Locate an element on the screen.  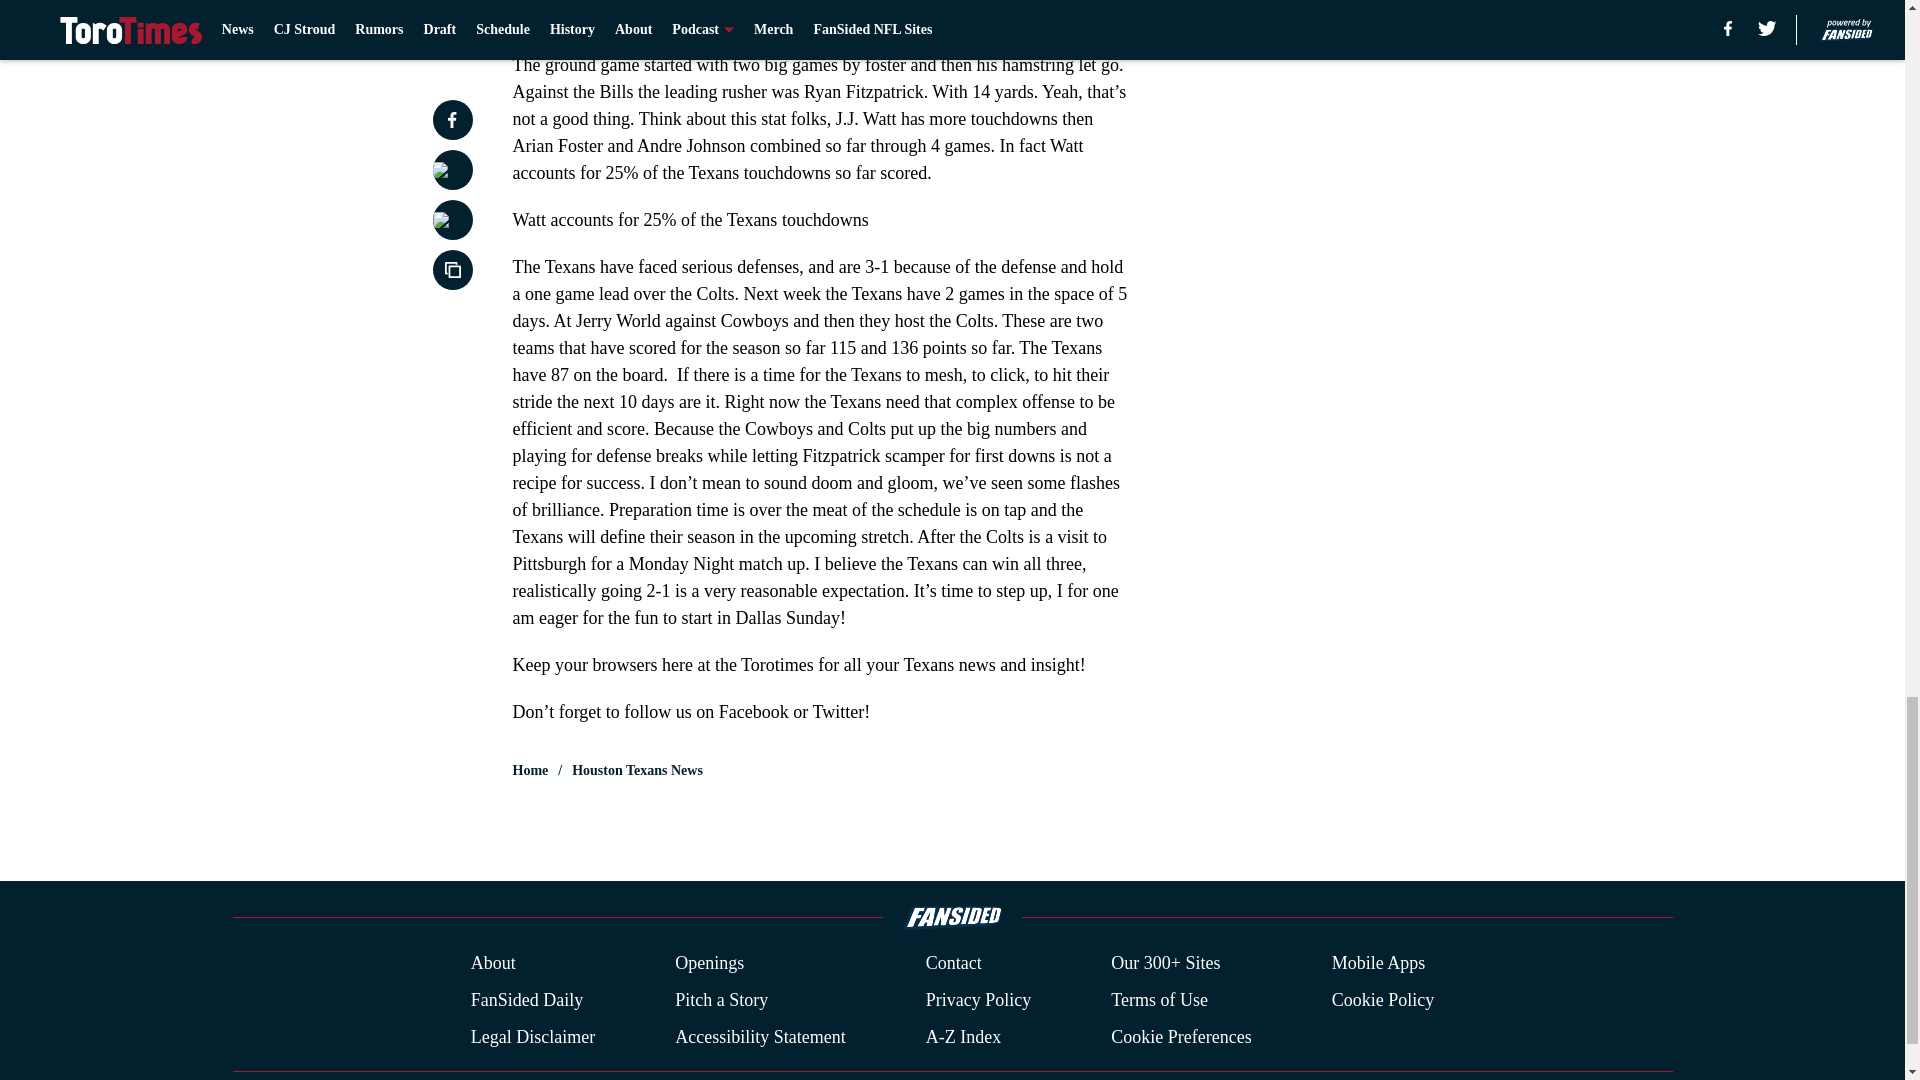
Terms of Use is located at coordinates (1159, 1000).